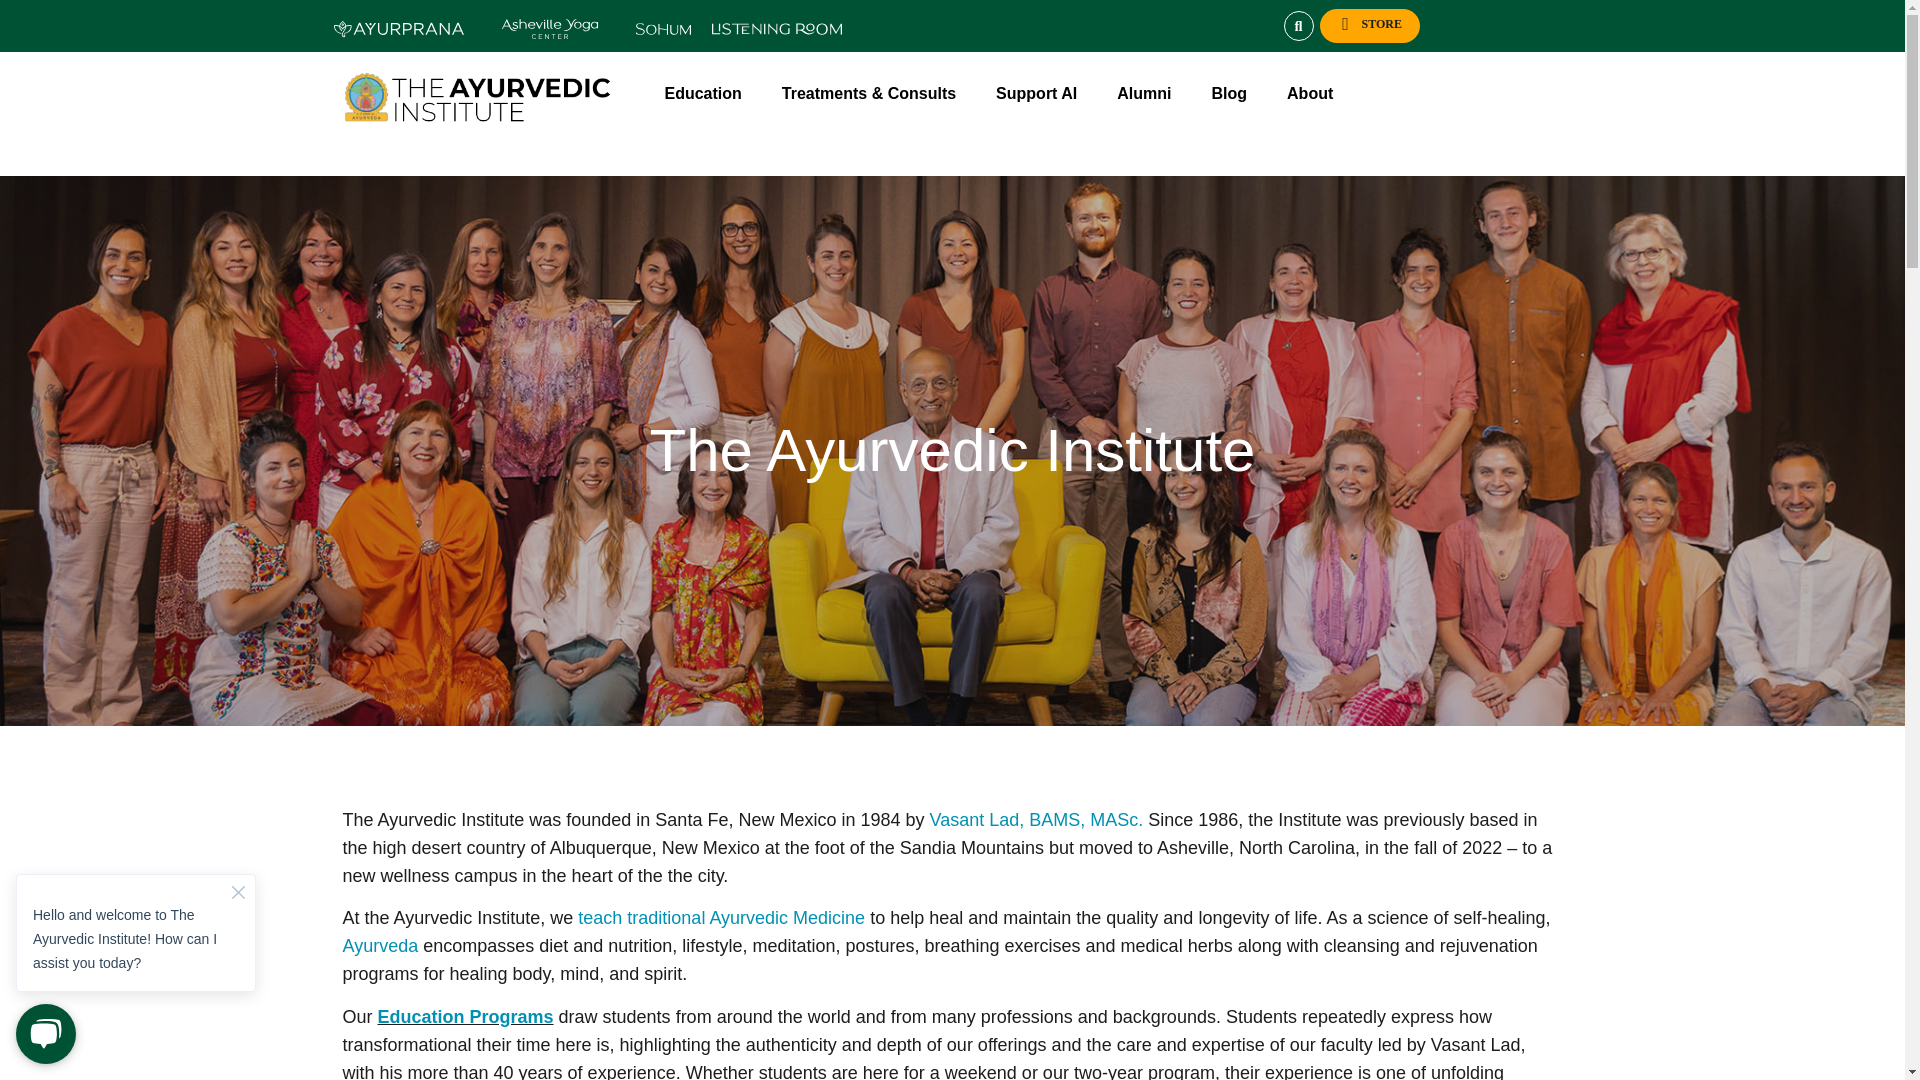 Image resolution: width=1920 pixels, height=1080 pixels. What do you see at coordinates (1234, 94) in the screenshot?
I see `Blog` at bounding box center [1234, 94].